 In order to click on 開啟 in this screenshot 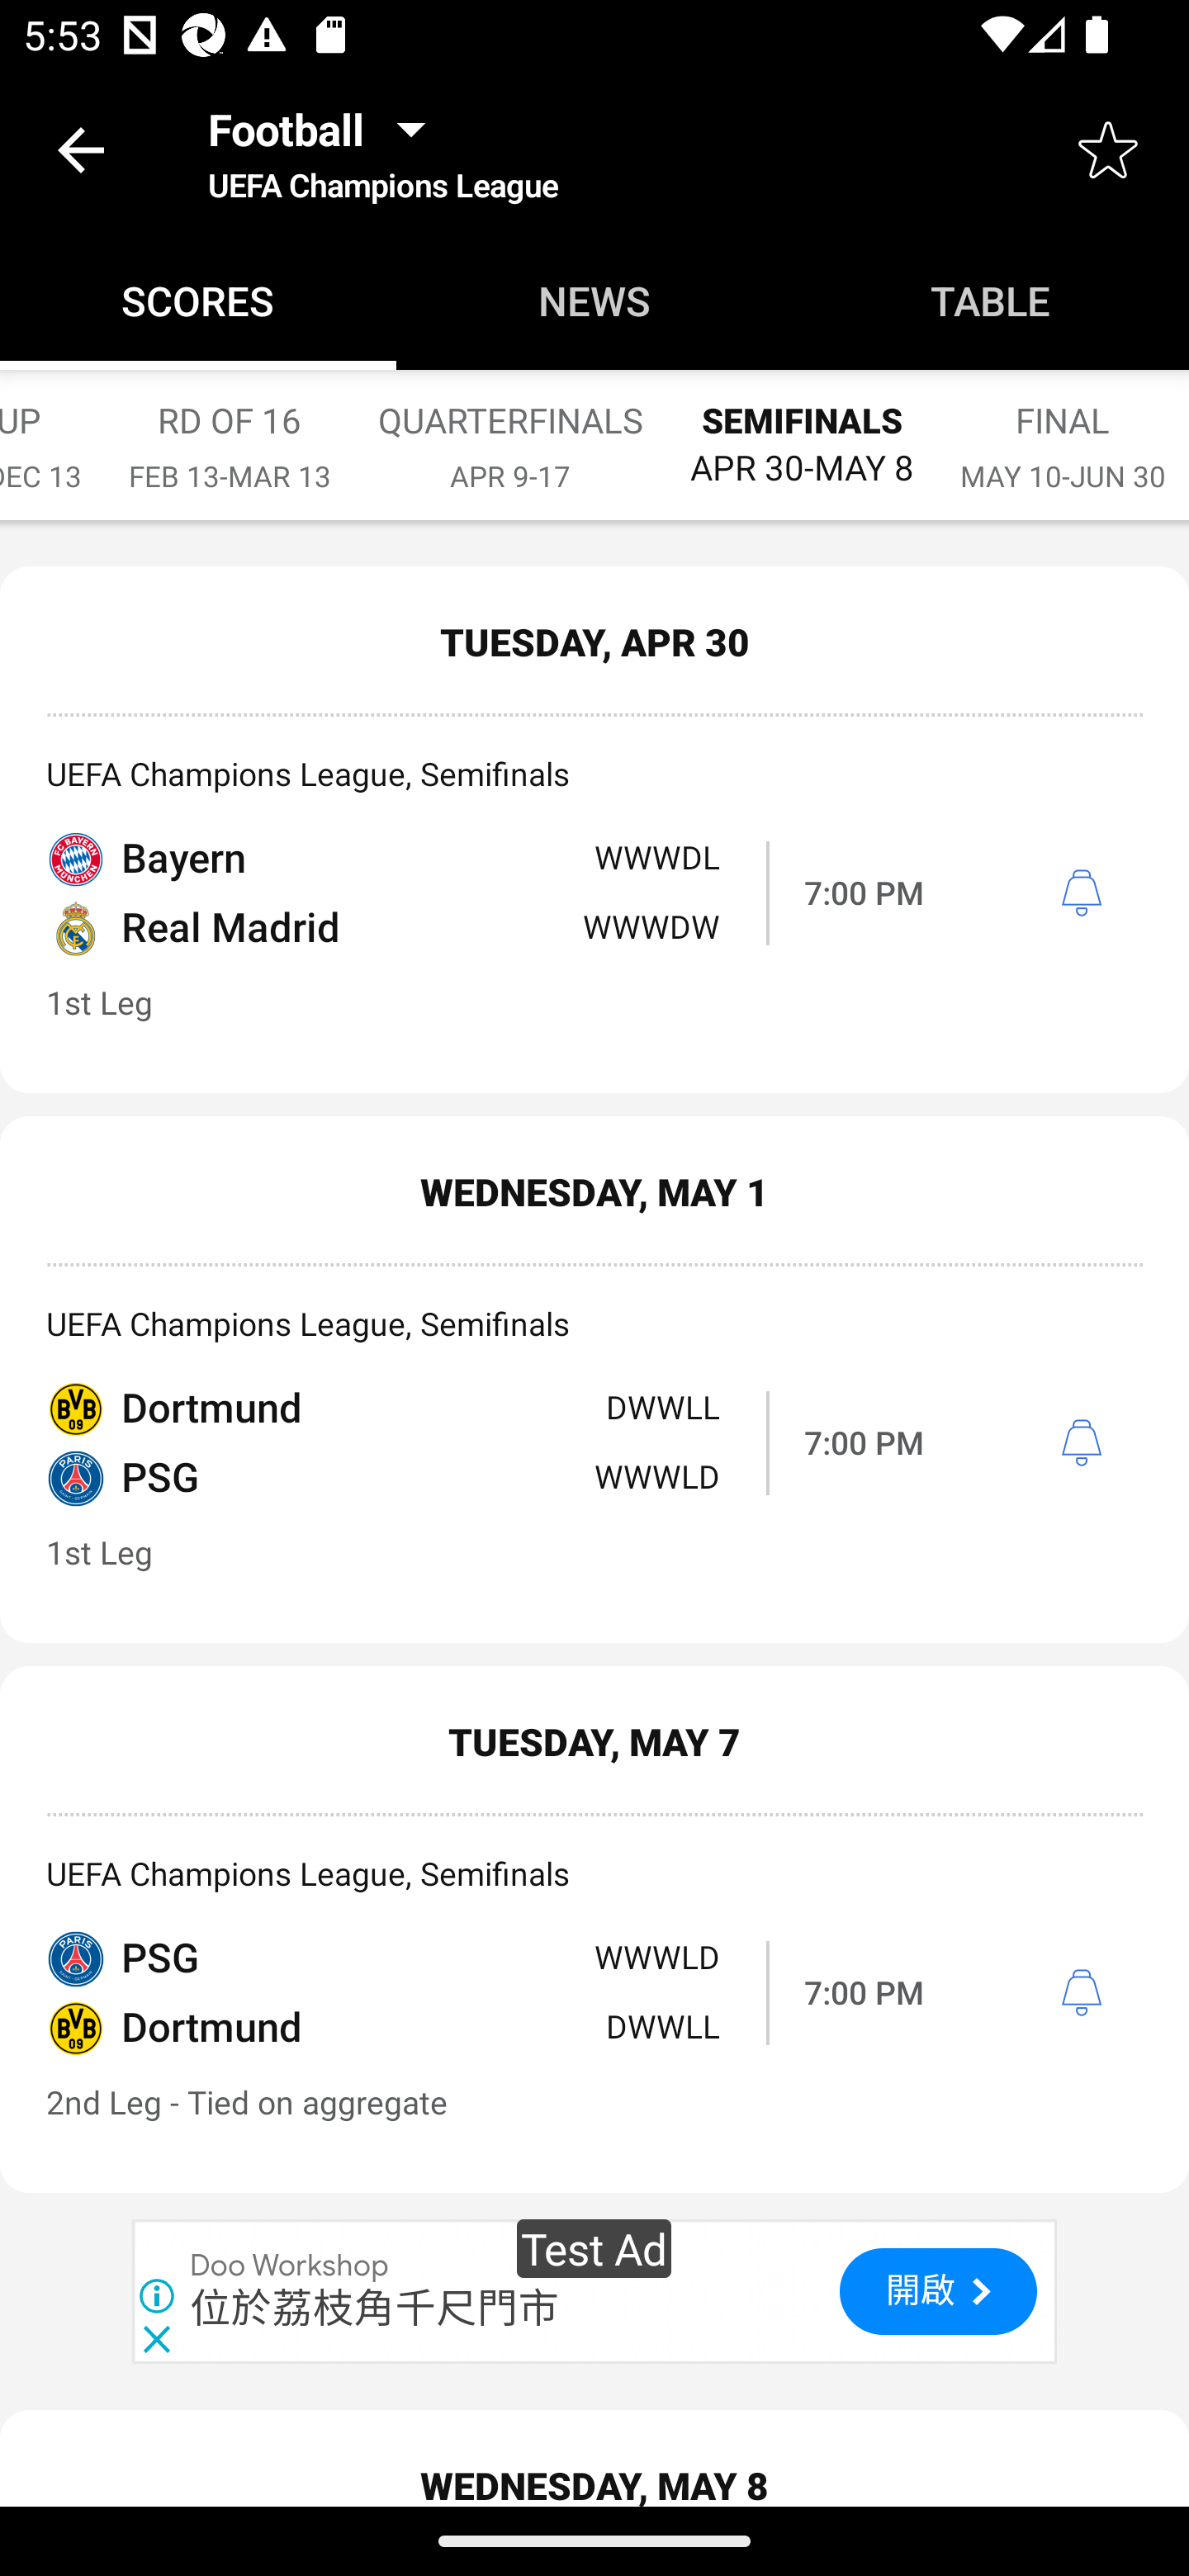, I will do `click(938, 2290)`.